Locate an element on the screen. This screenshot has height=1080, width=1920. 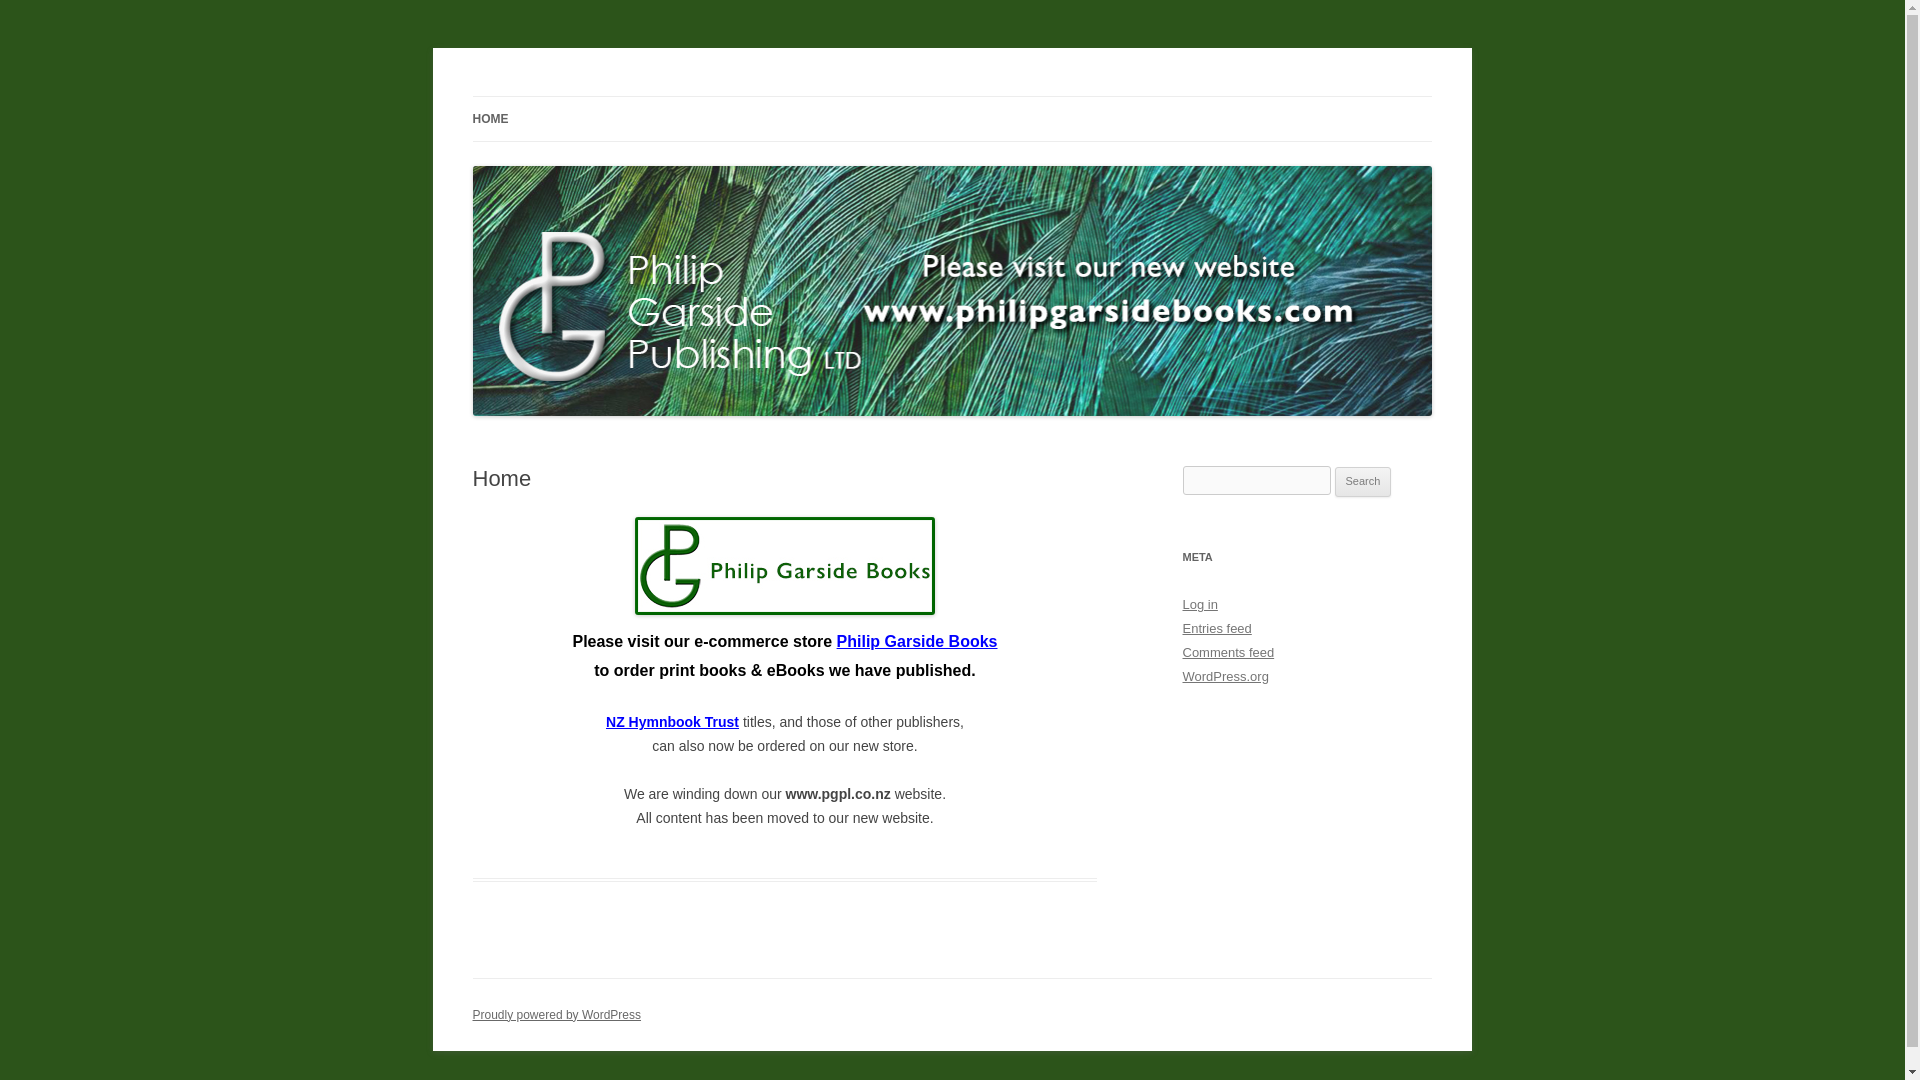
Log in is located at coordinates (1200, 604).